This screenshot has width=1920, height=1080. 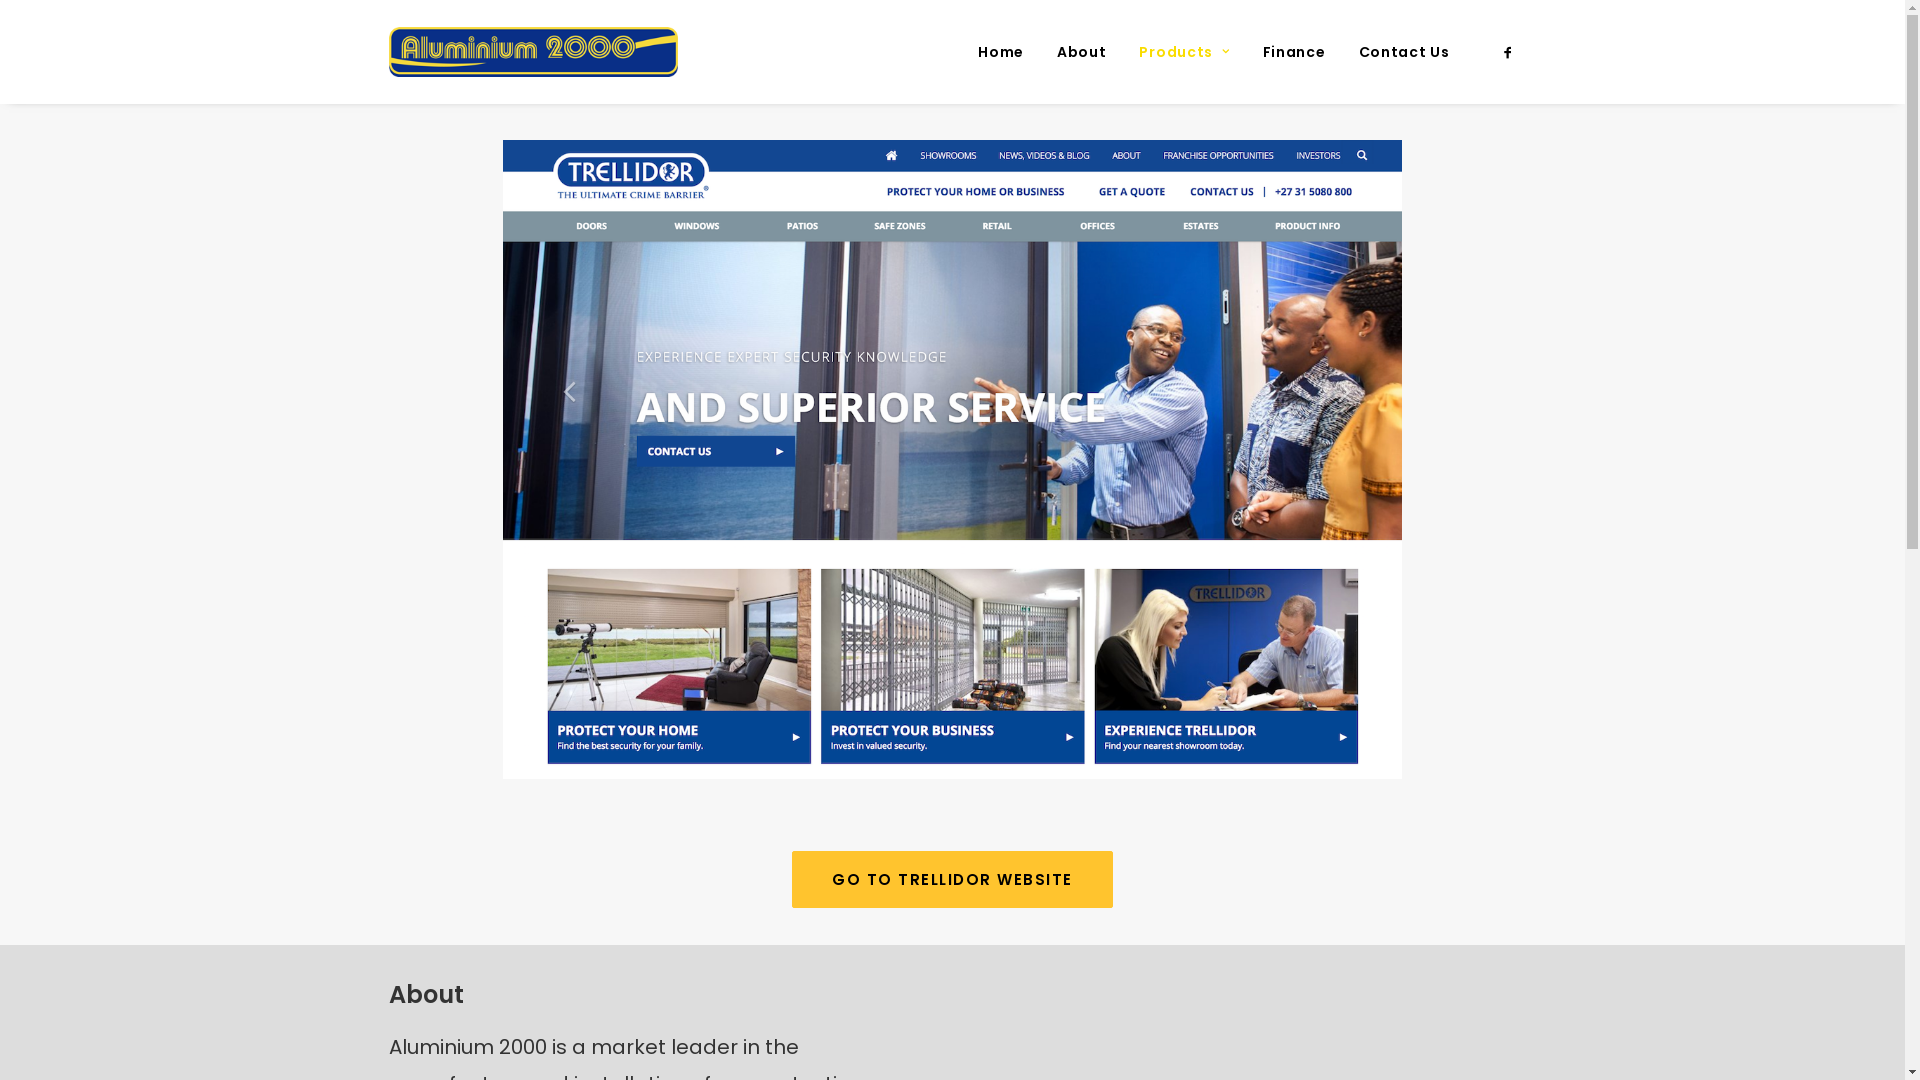 What do you see at coordinates (952, 880) in the screenshot?
I see `GO TO TRELLIDOR WEBSITE` at bounding box center [952, 880].